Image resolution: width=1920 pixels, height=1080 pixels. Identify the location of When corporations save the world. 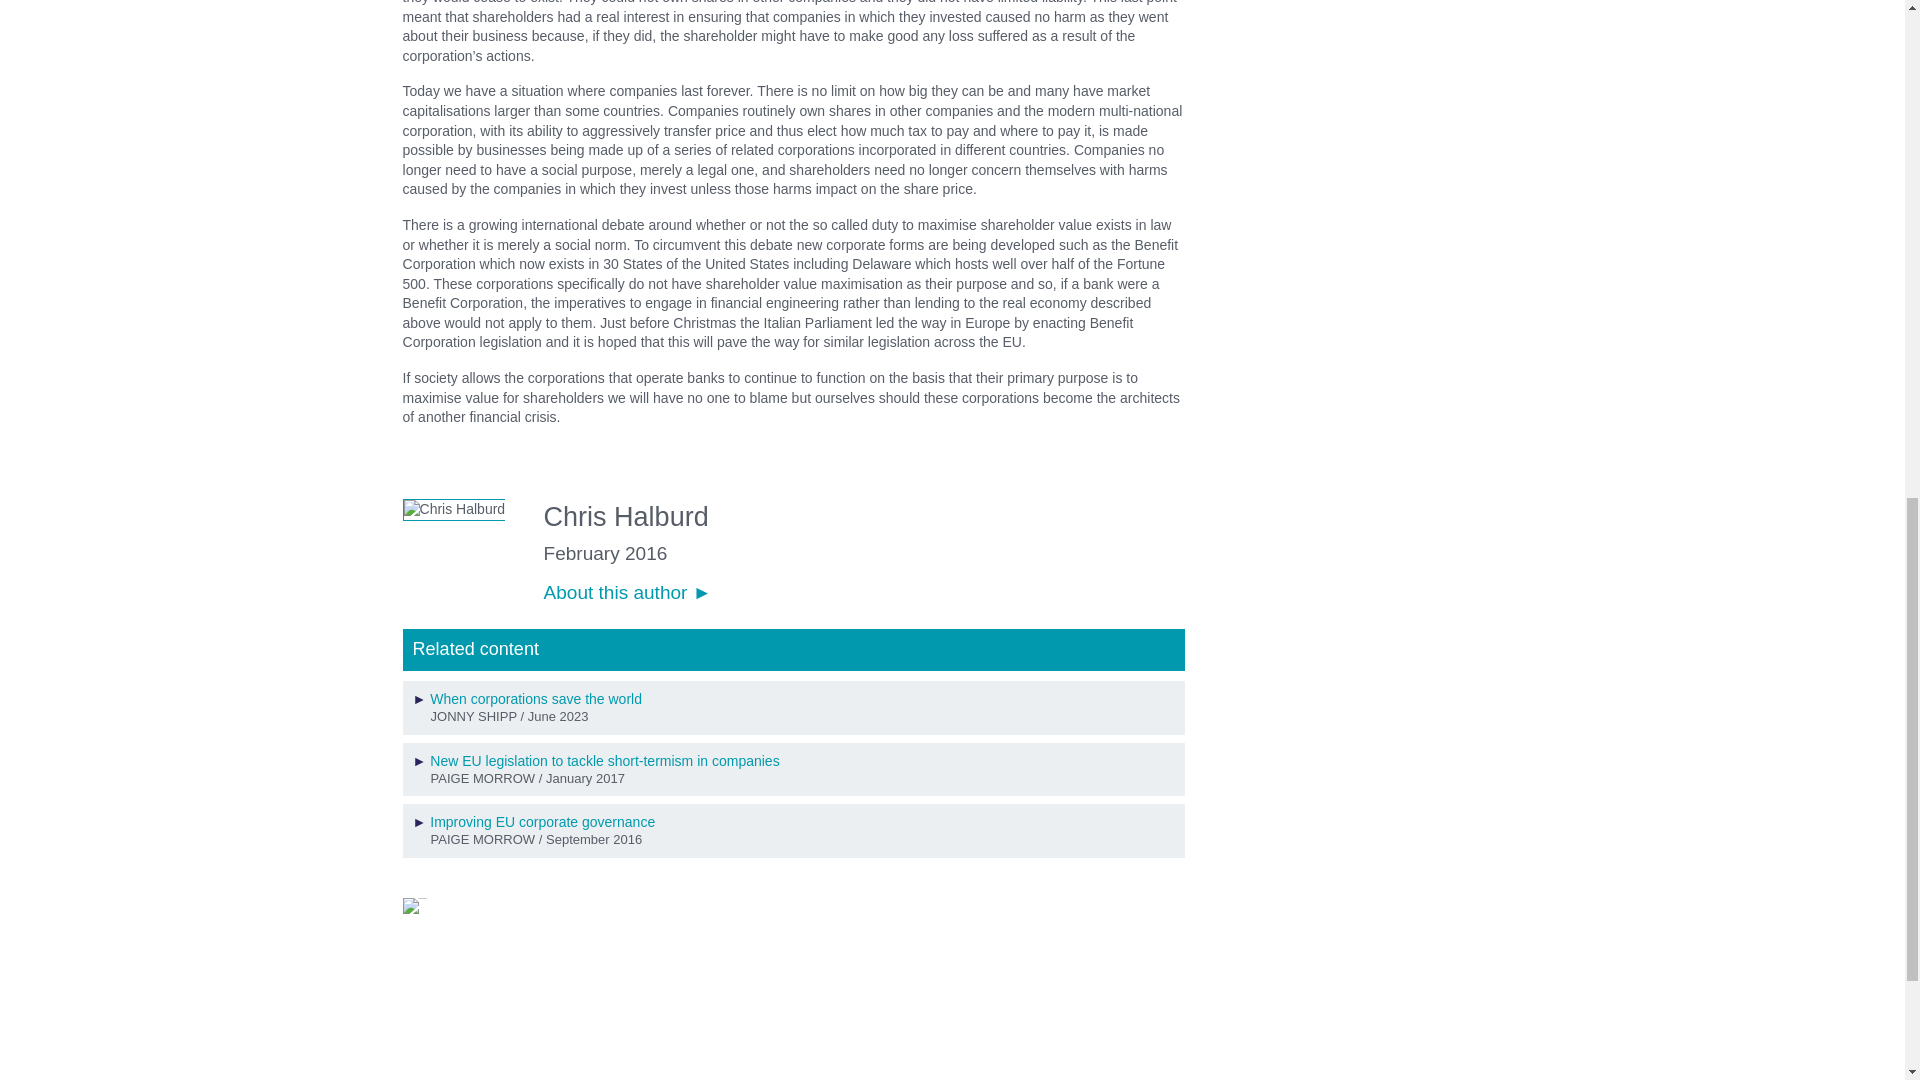
(536, 699).